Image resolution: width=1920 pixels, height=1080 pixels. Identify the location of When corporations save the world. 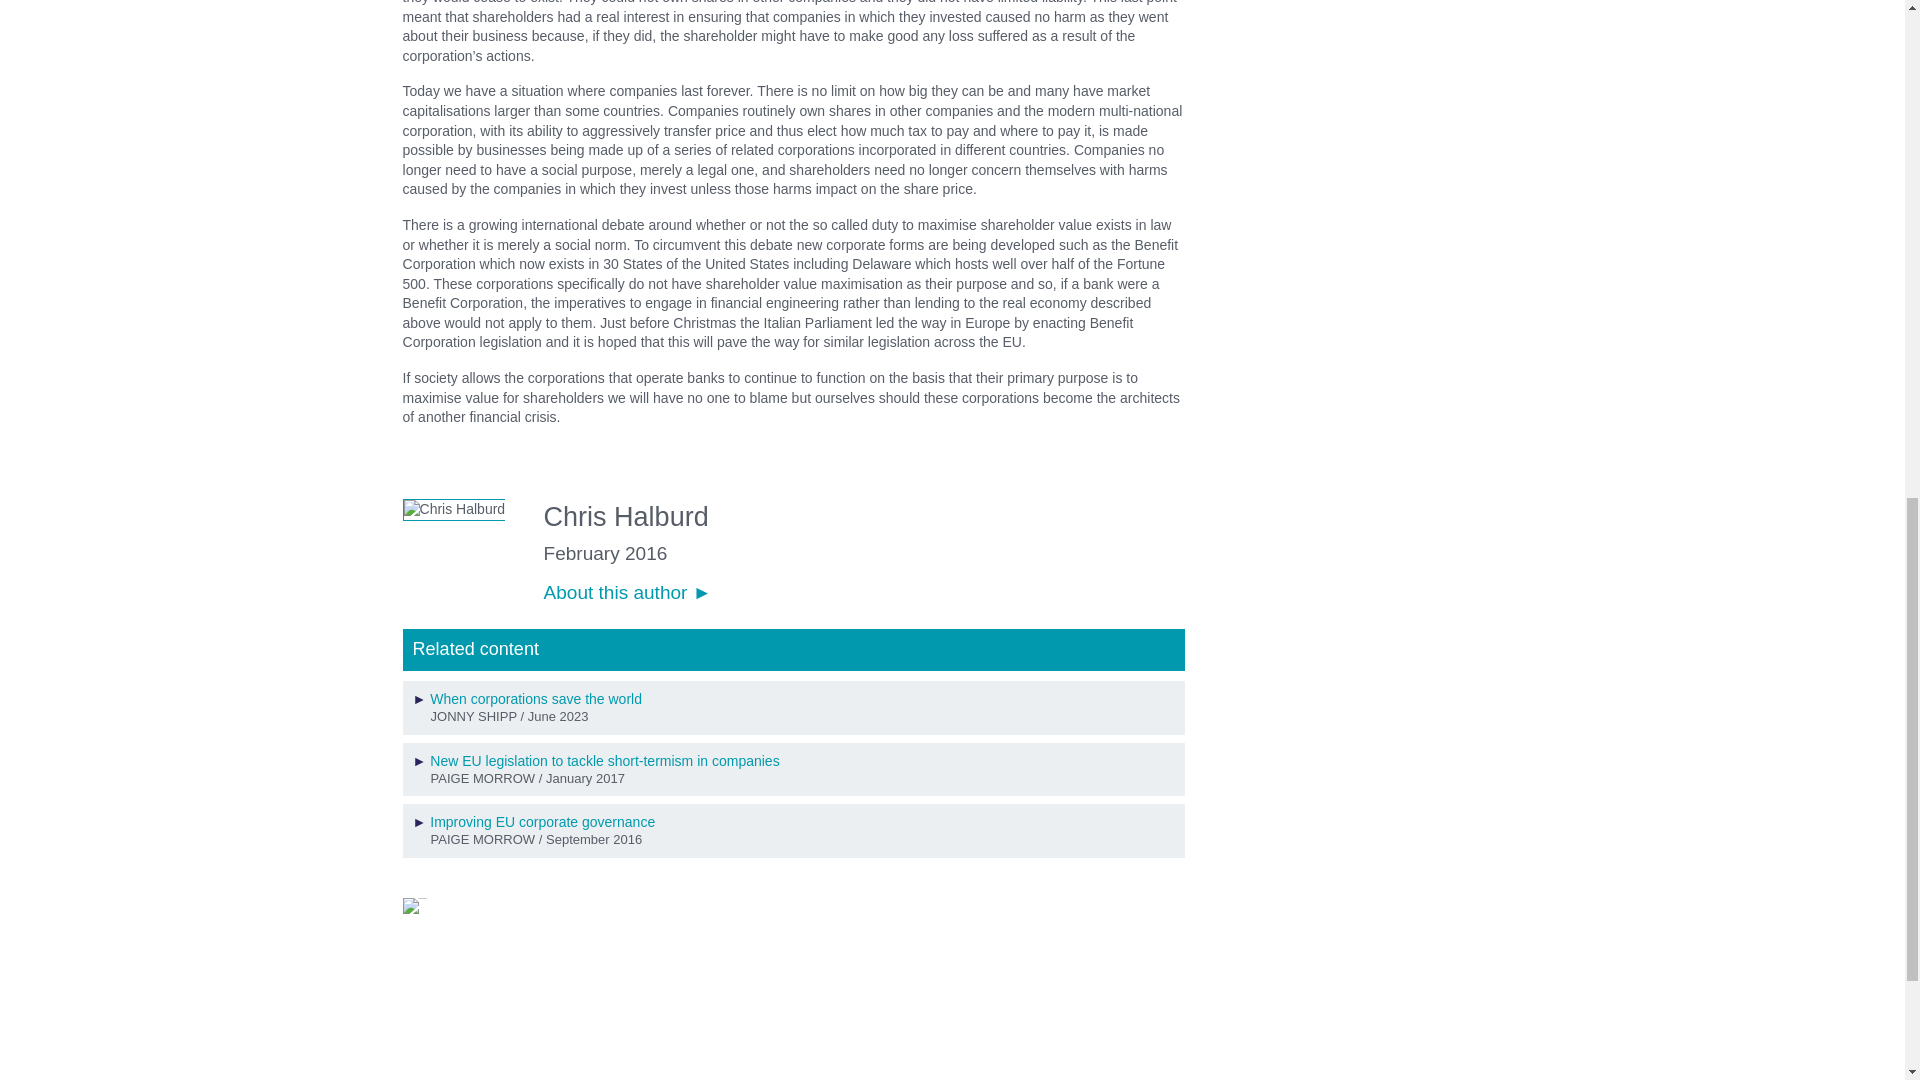
(536, 699).